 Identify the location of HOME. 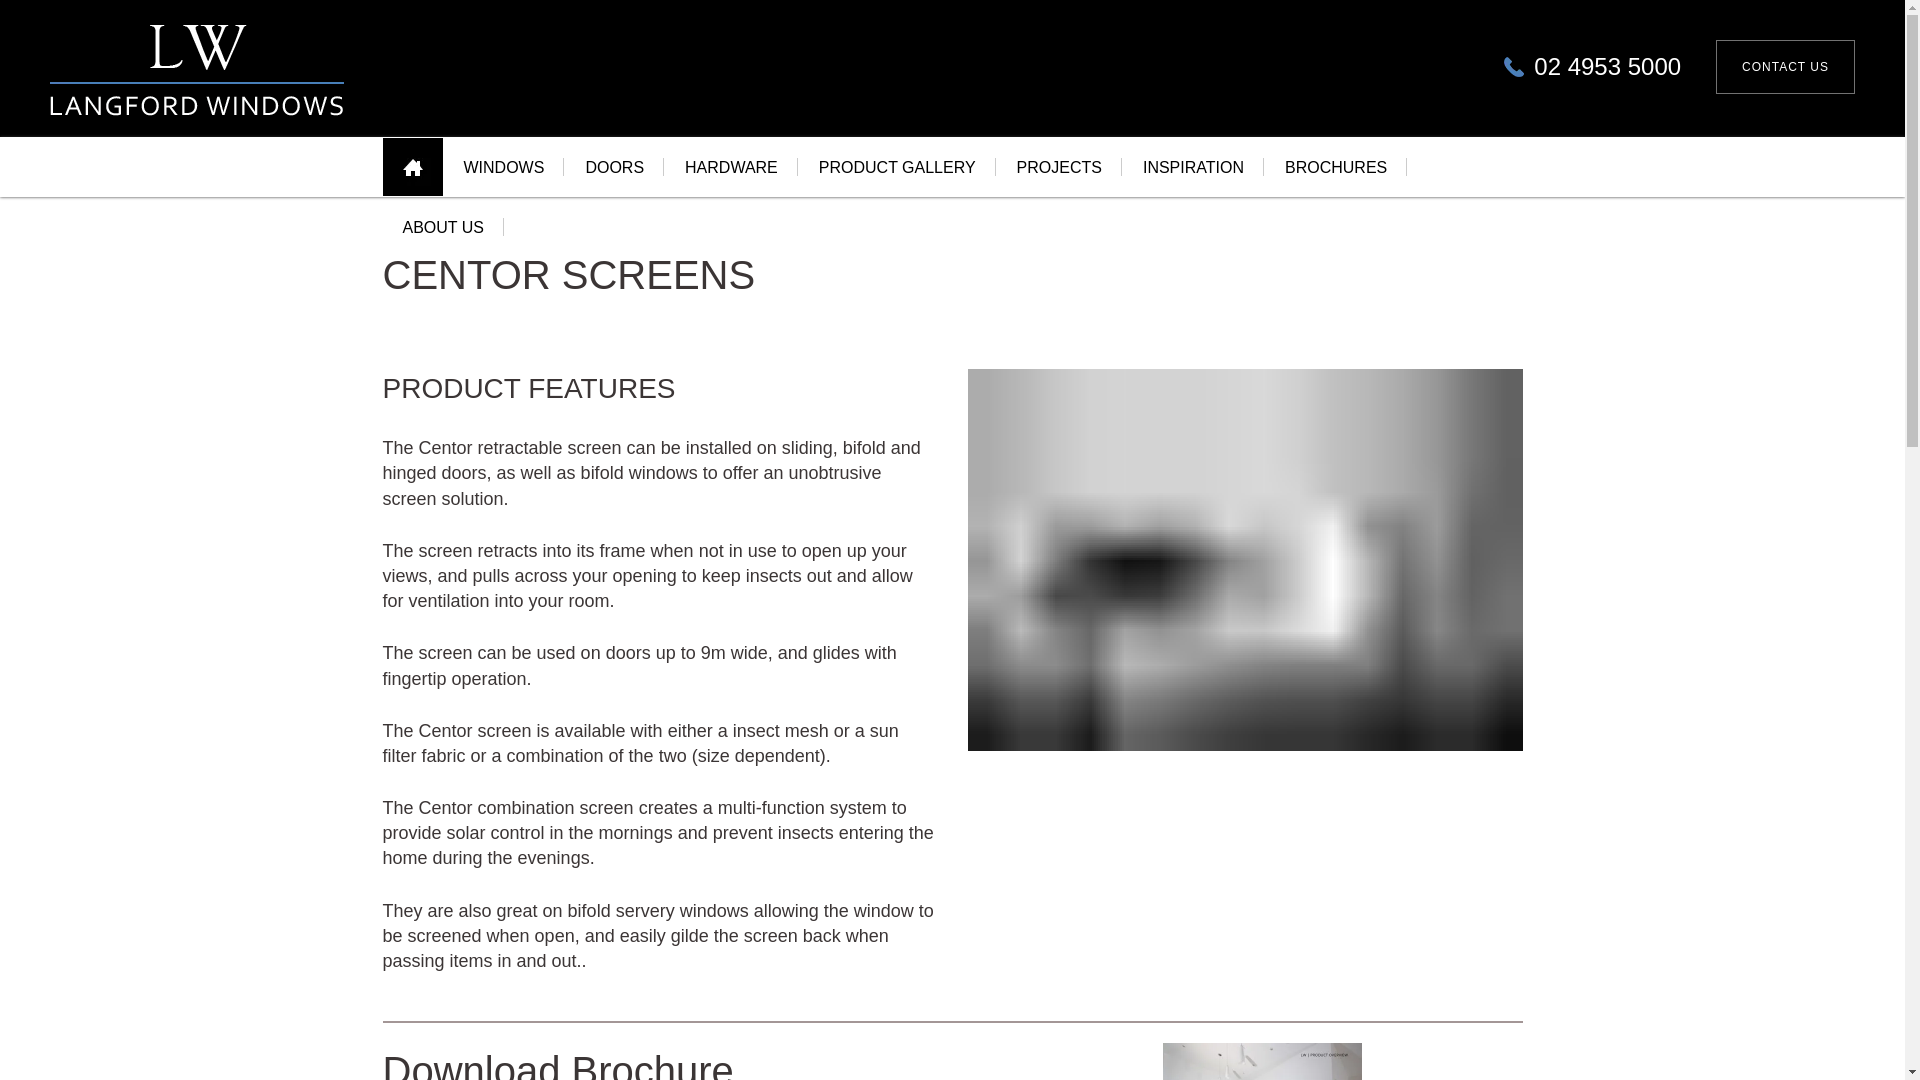
(412, 166).